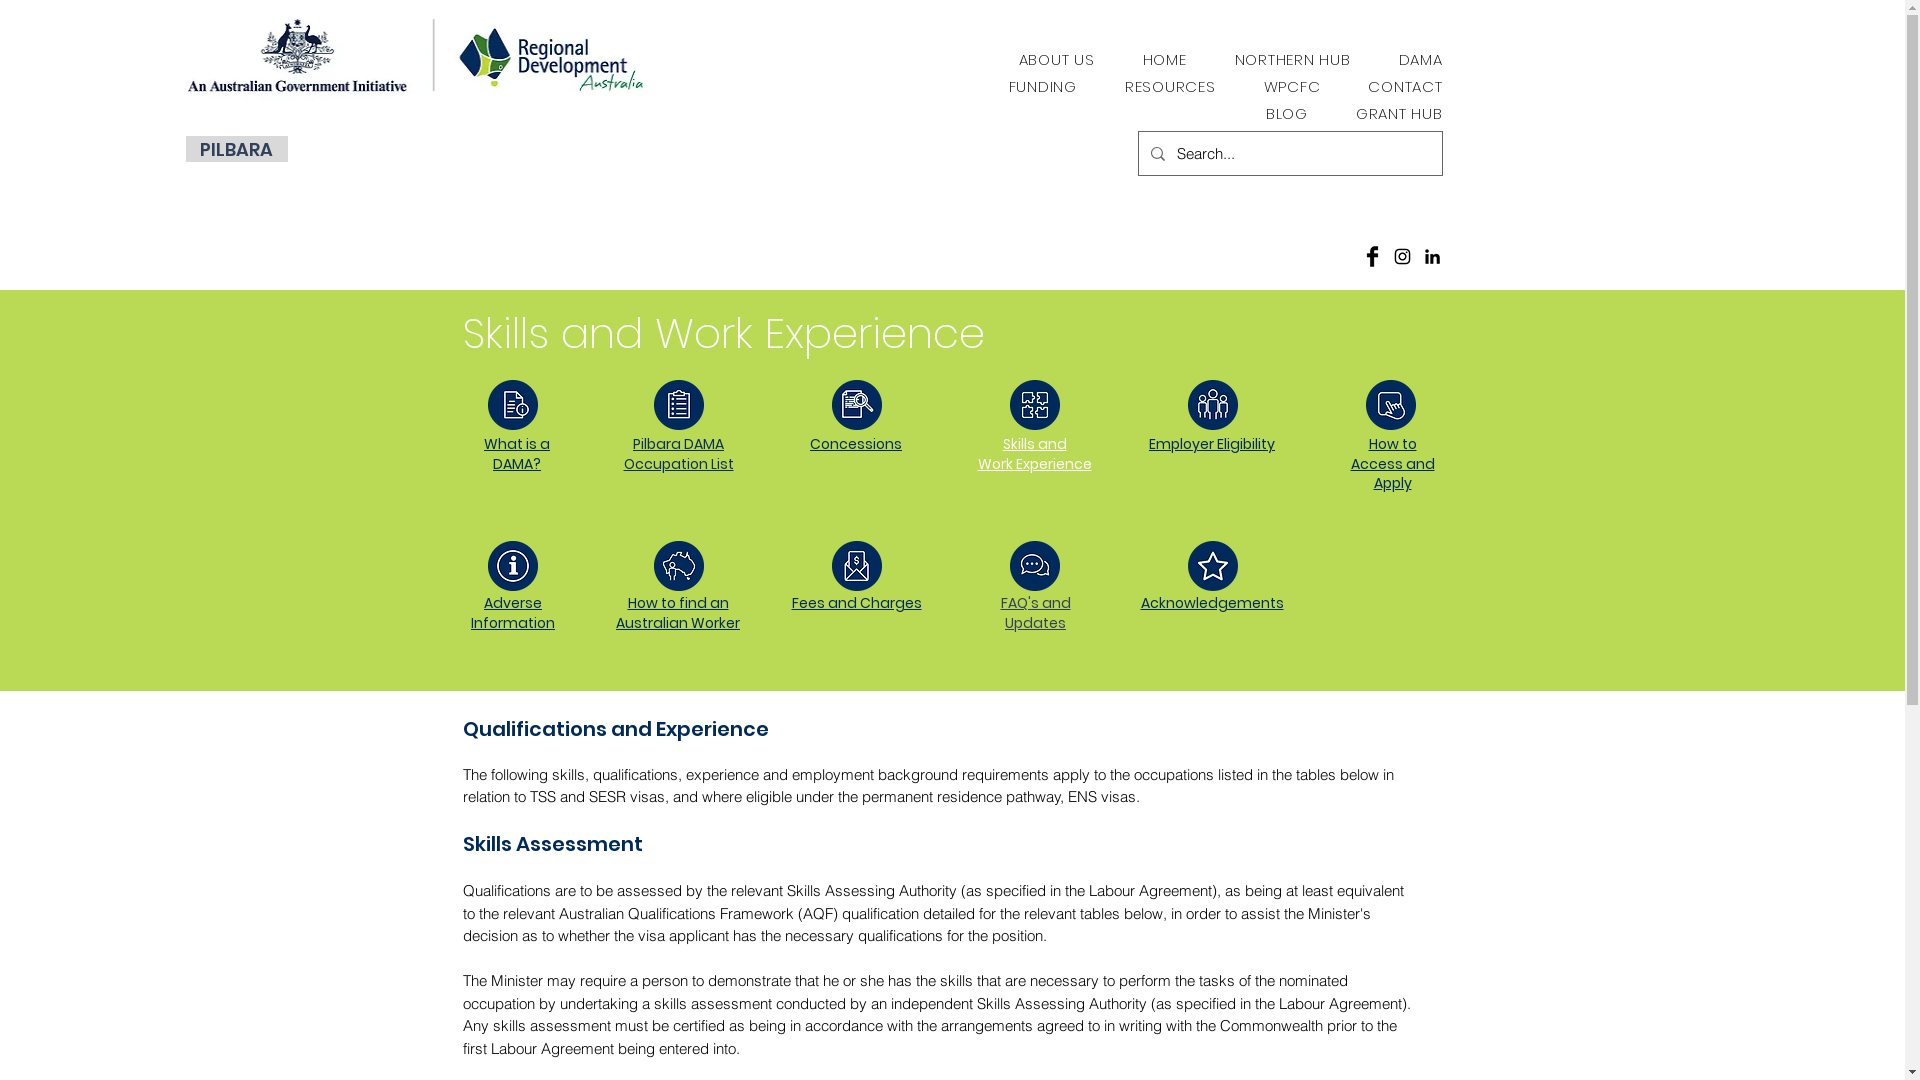  I want to click on BLOG, so click(1287, 114).